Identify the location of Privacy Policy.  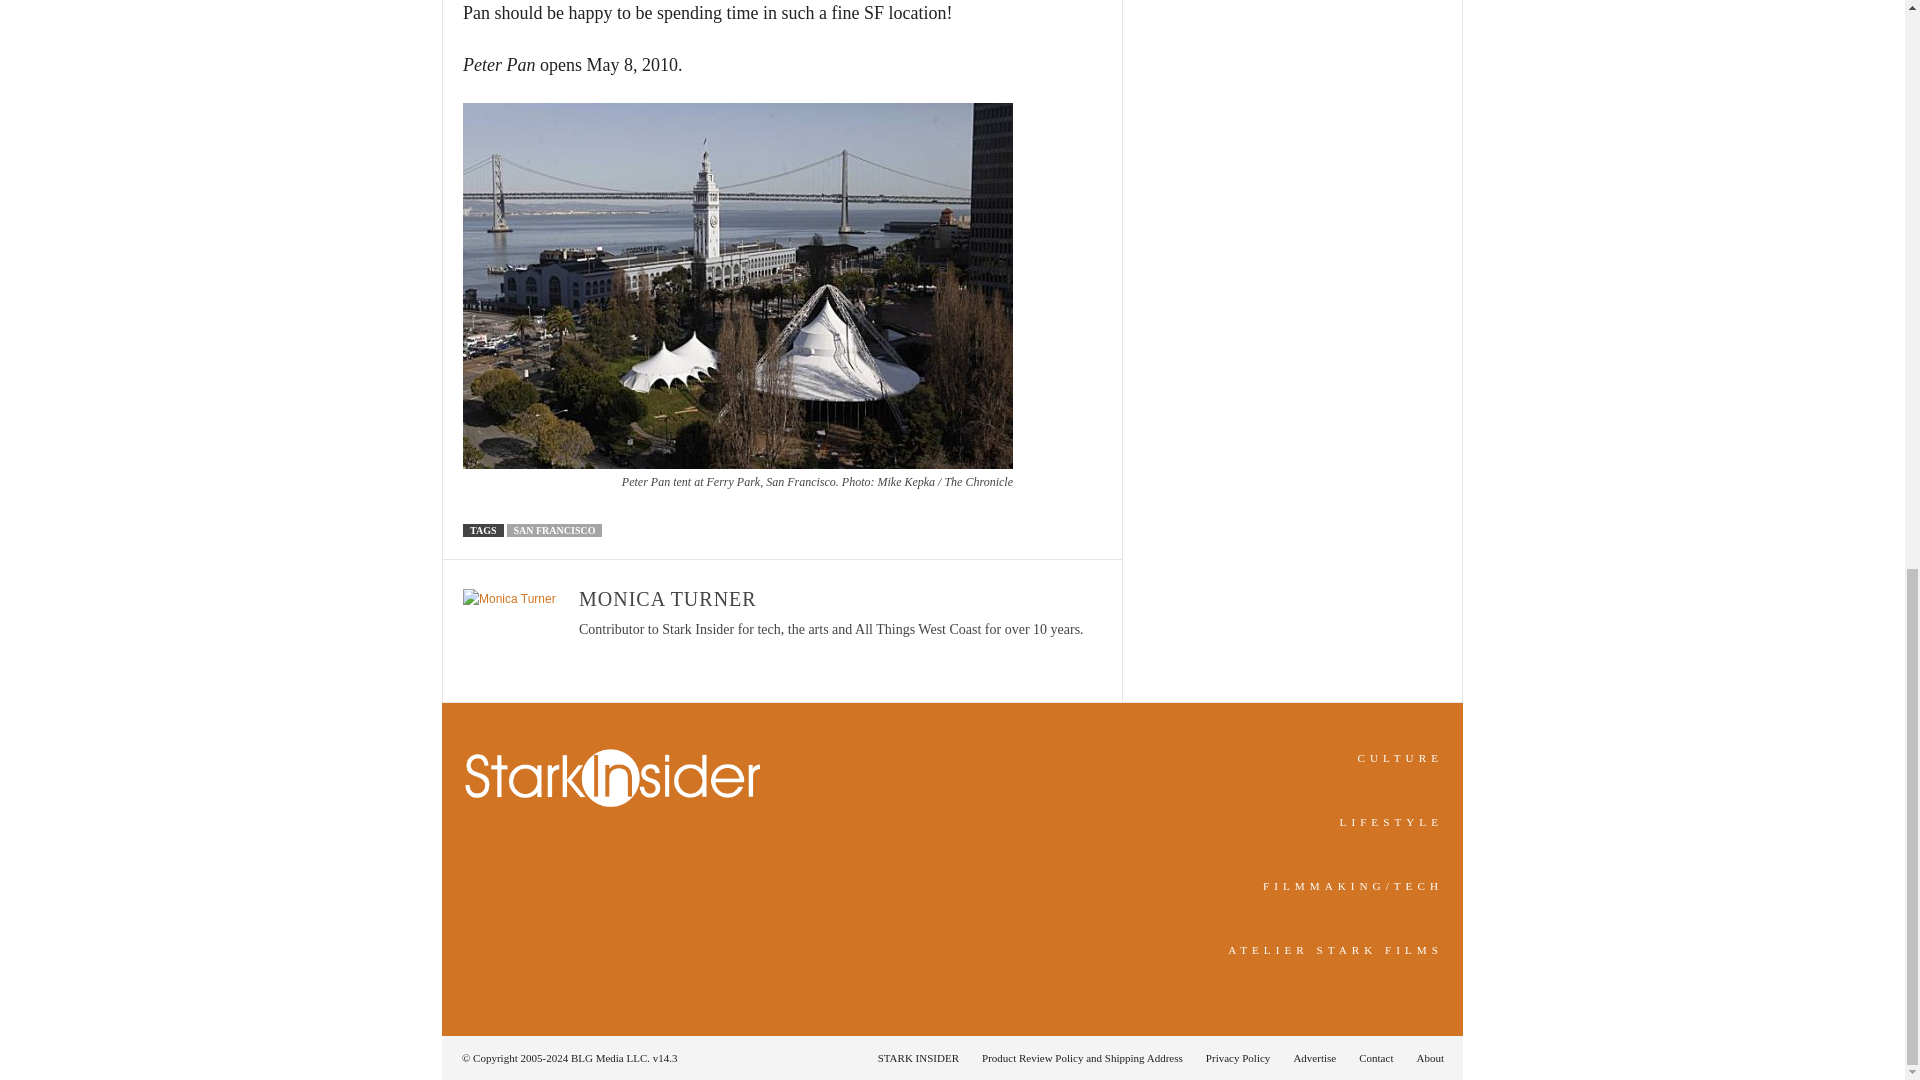
(1238, 1057).